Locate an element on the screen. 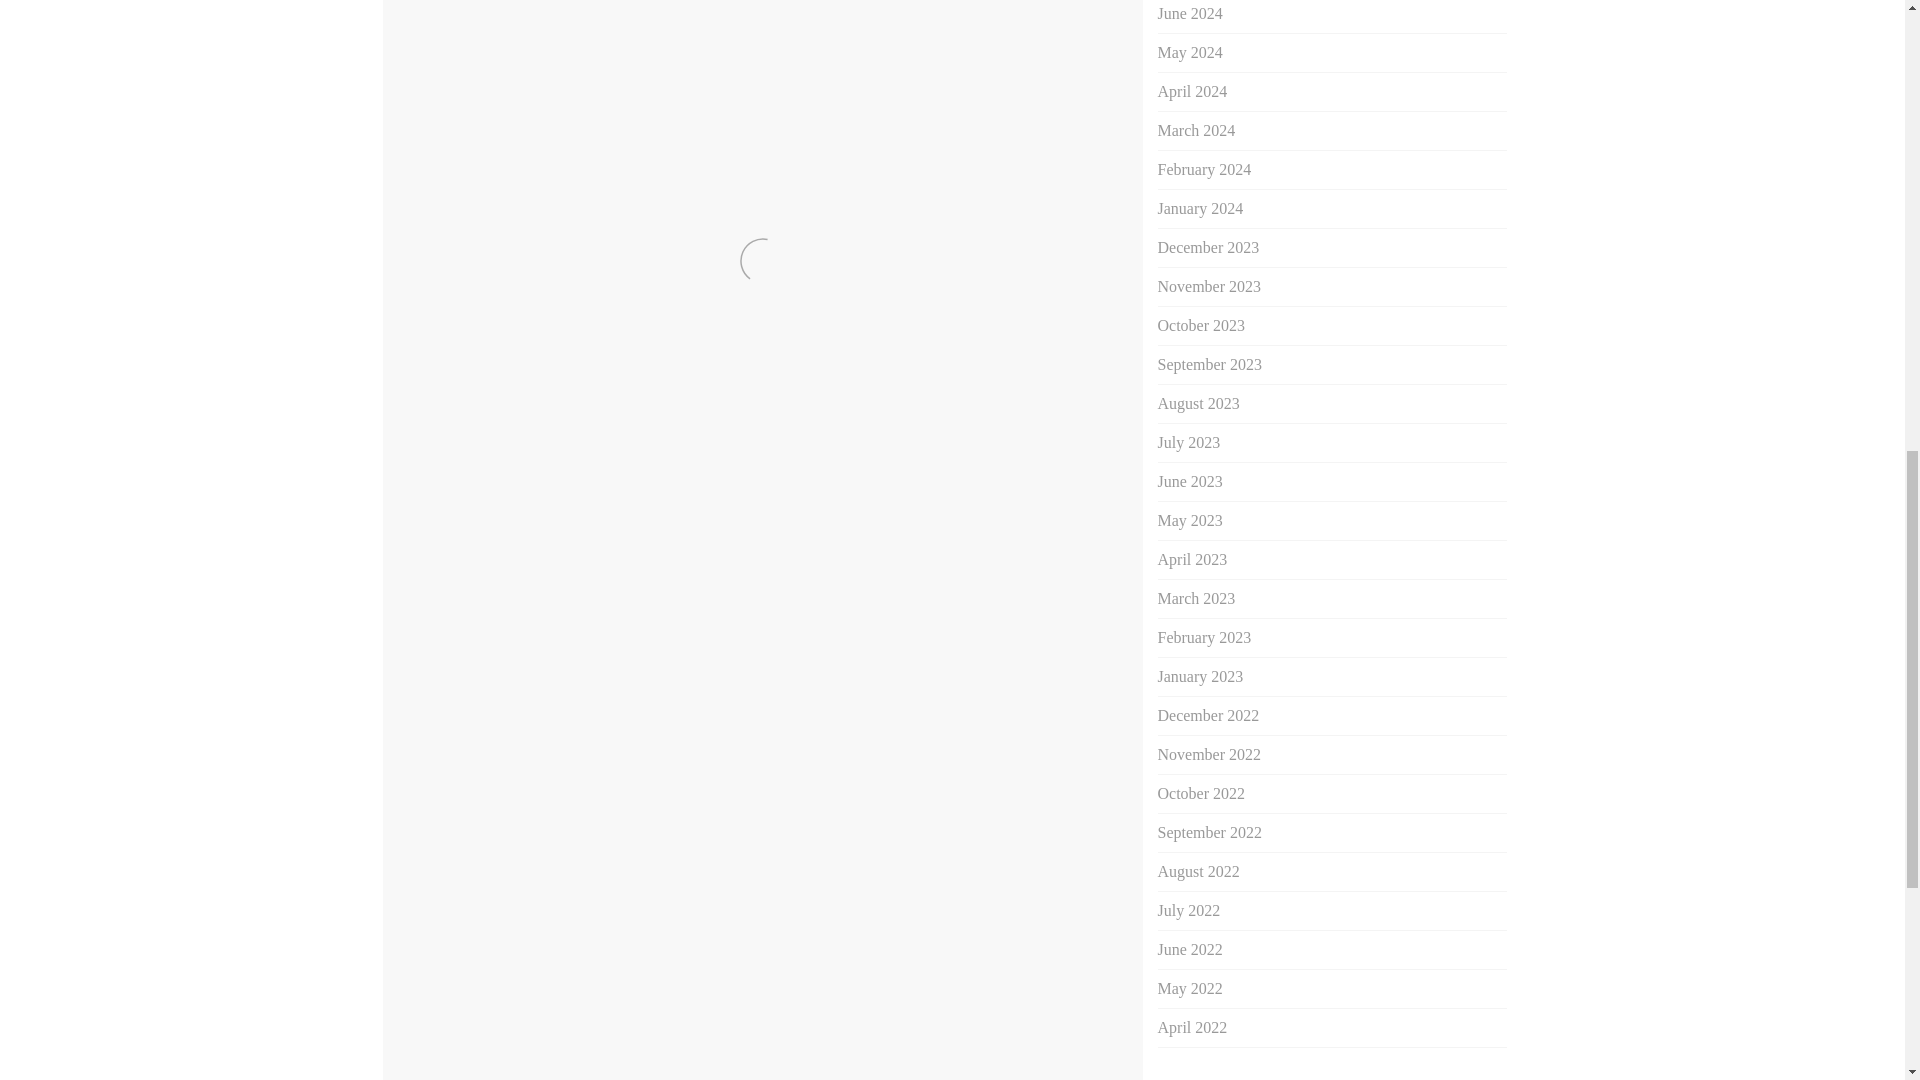 Image resolution: width=1920 pixels, height=1080 pixels. January 2023 is located at coordinates (1200, 676).